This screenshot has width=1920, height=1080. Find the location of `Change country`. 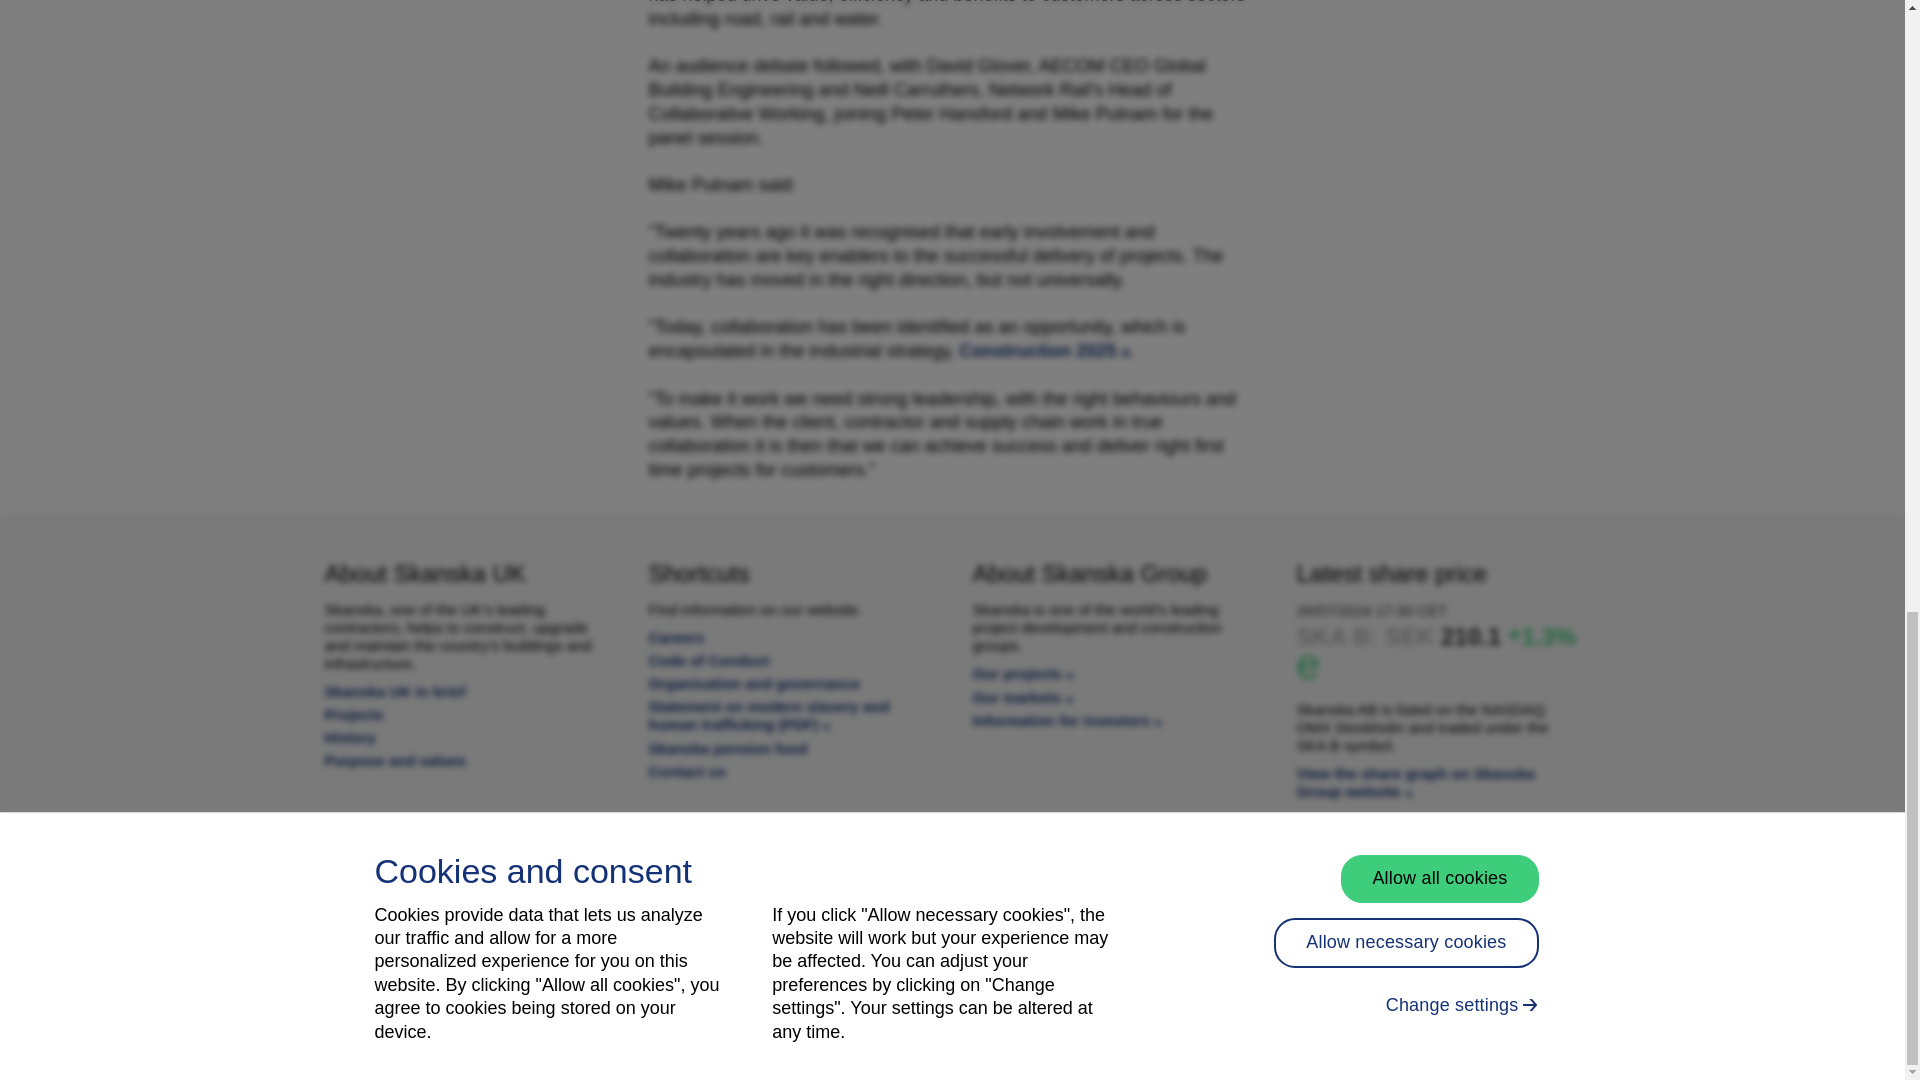

Change country is located at coordinates (466, 874).